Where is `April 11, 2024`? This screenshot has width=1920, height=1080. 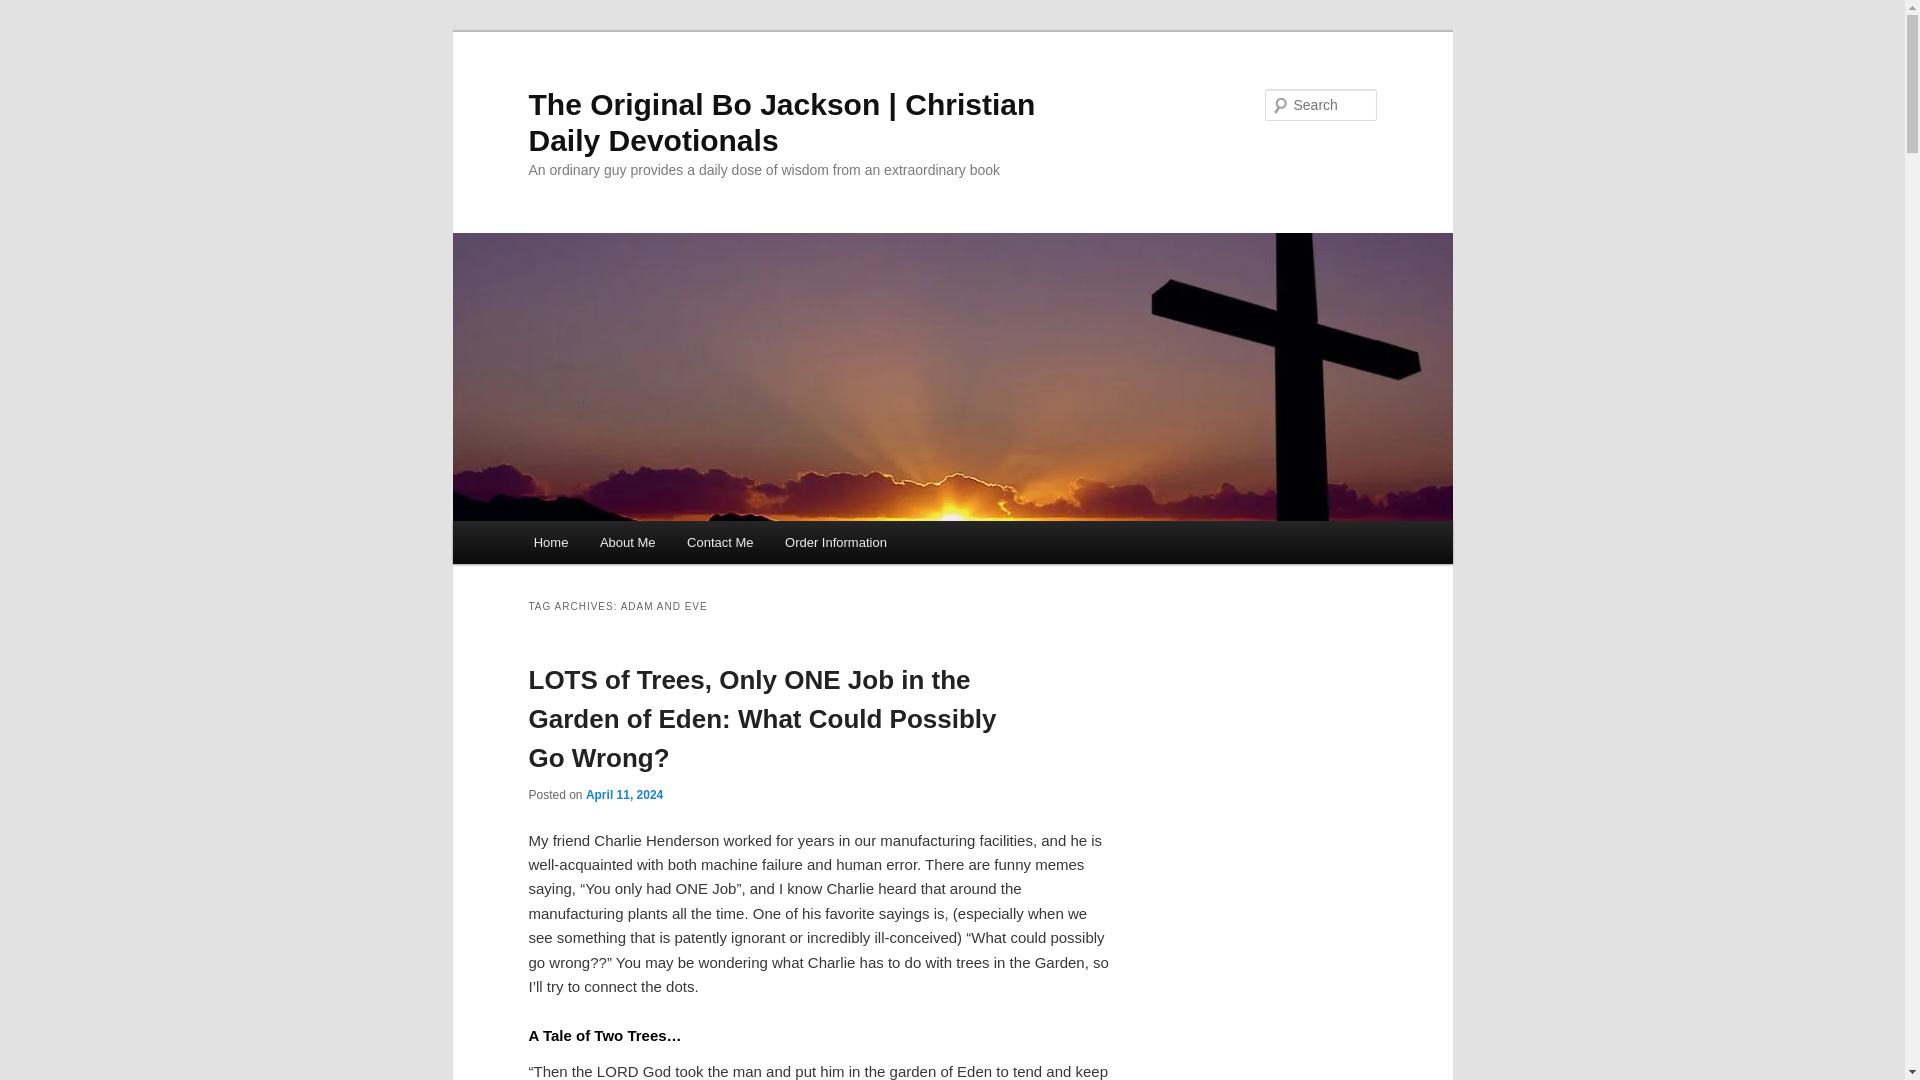
April 11, 2024 is located at coordinates (624, 795).